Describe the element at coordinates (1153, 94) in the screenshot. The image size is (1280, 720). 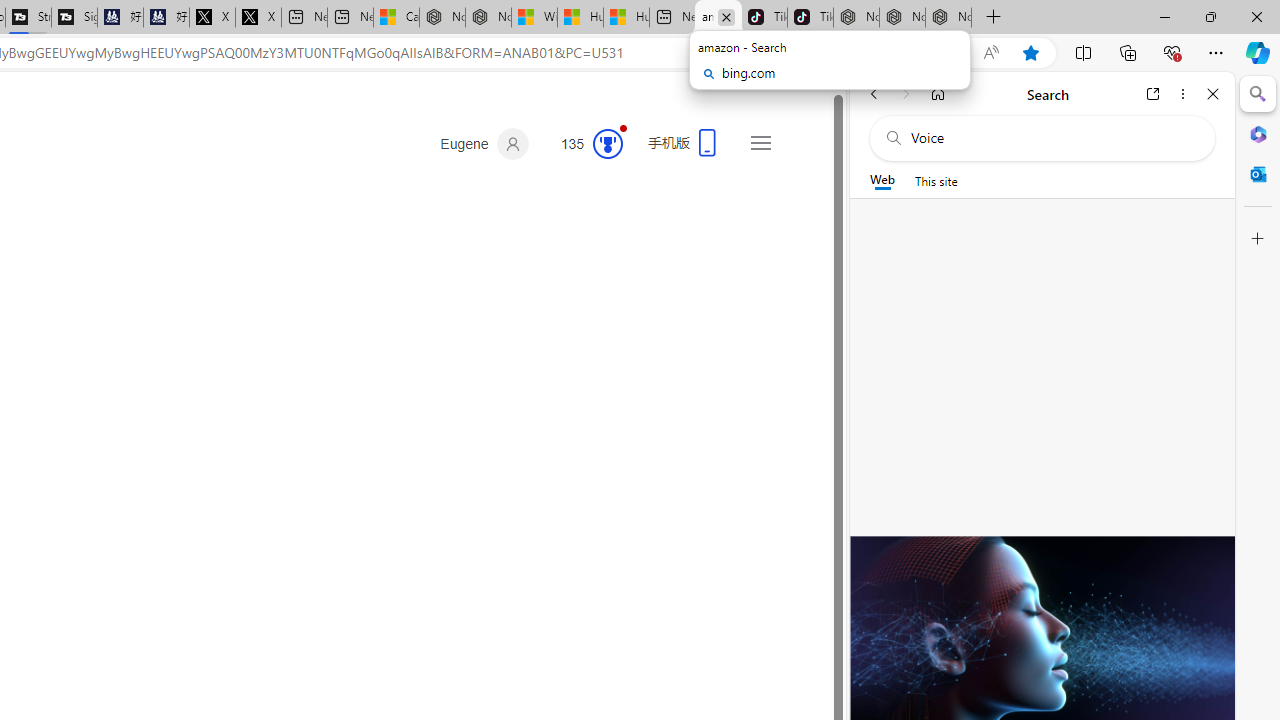
I see `Open link in new tab` at that location.